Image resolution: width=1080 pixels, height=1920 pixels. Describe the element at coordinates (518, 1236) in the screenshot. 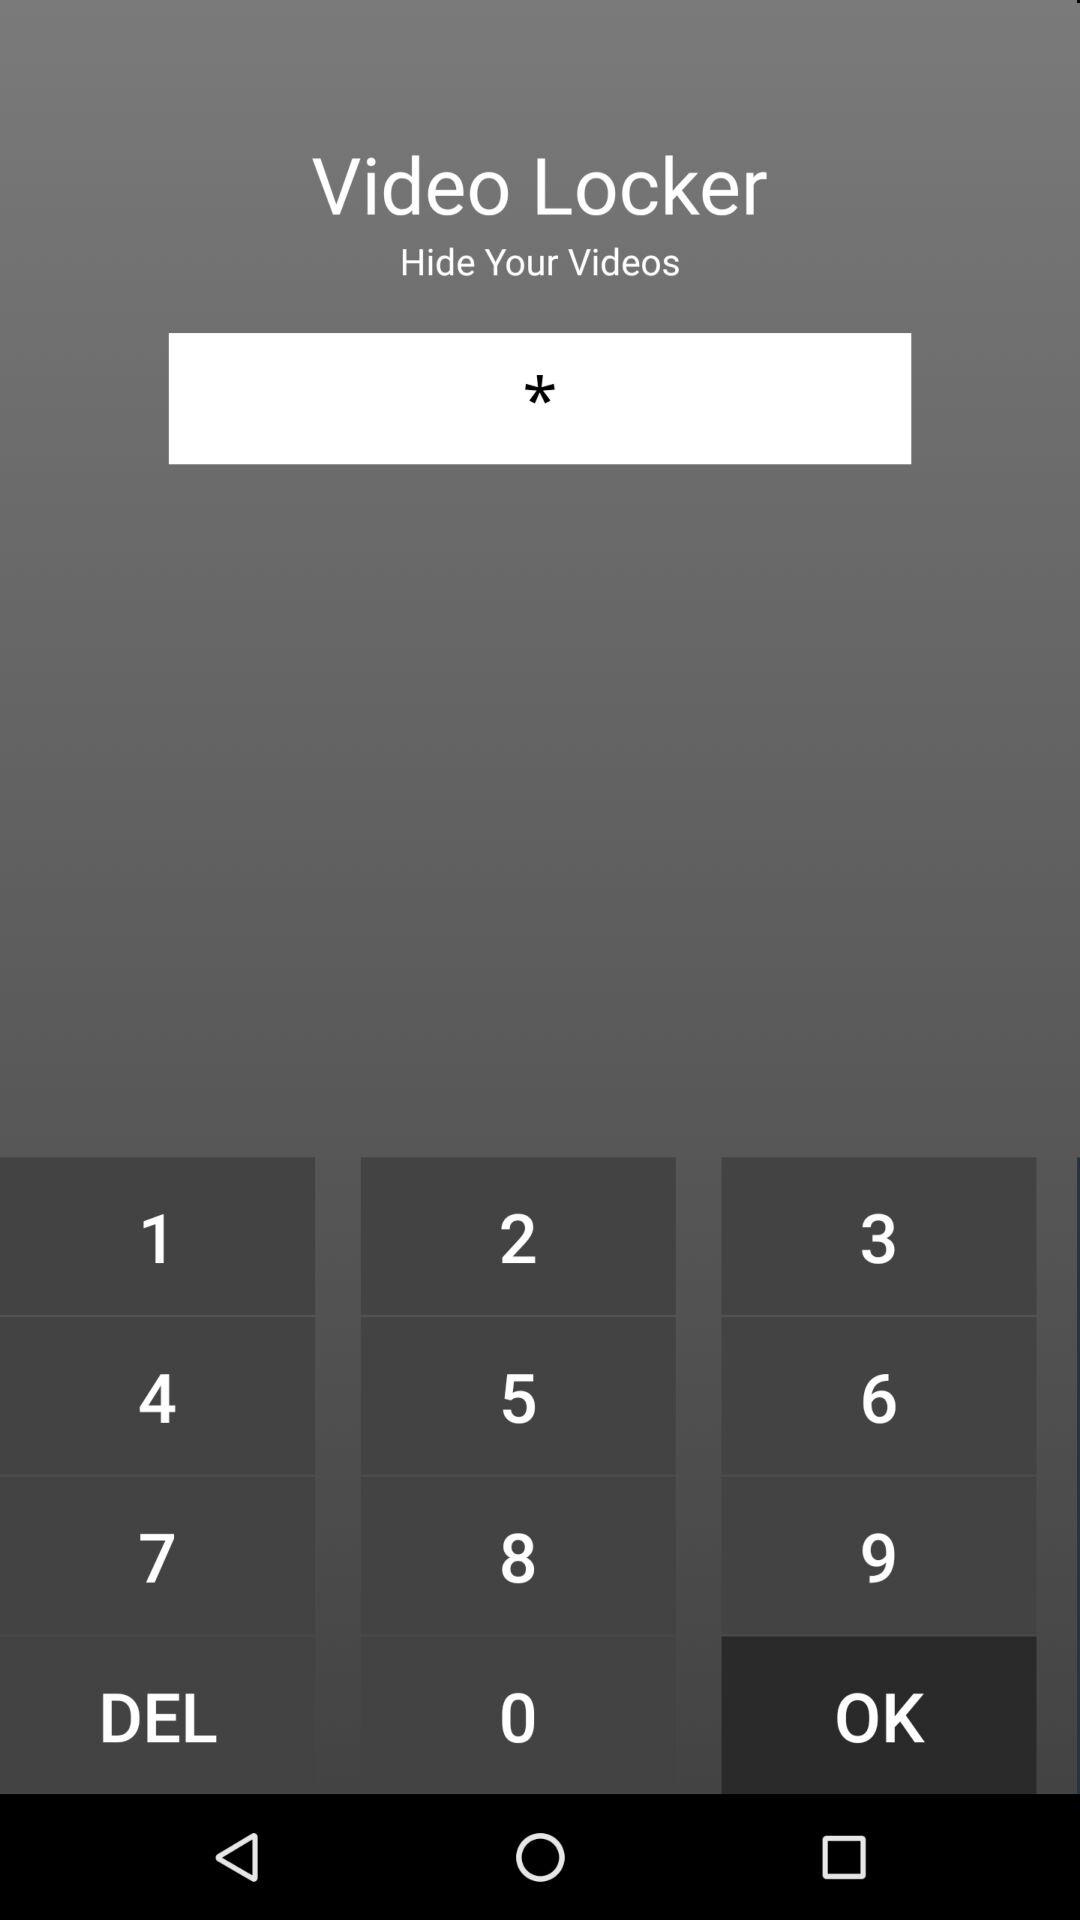

I see `choose the item at the center` at that location.